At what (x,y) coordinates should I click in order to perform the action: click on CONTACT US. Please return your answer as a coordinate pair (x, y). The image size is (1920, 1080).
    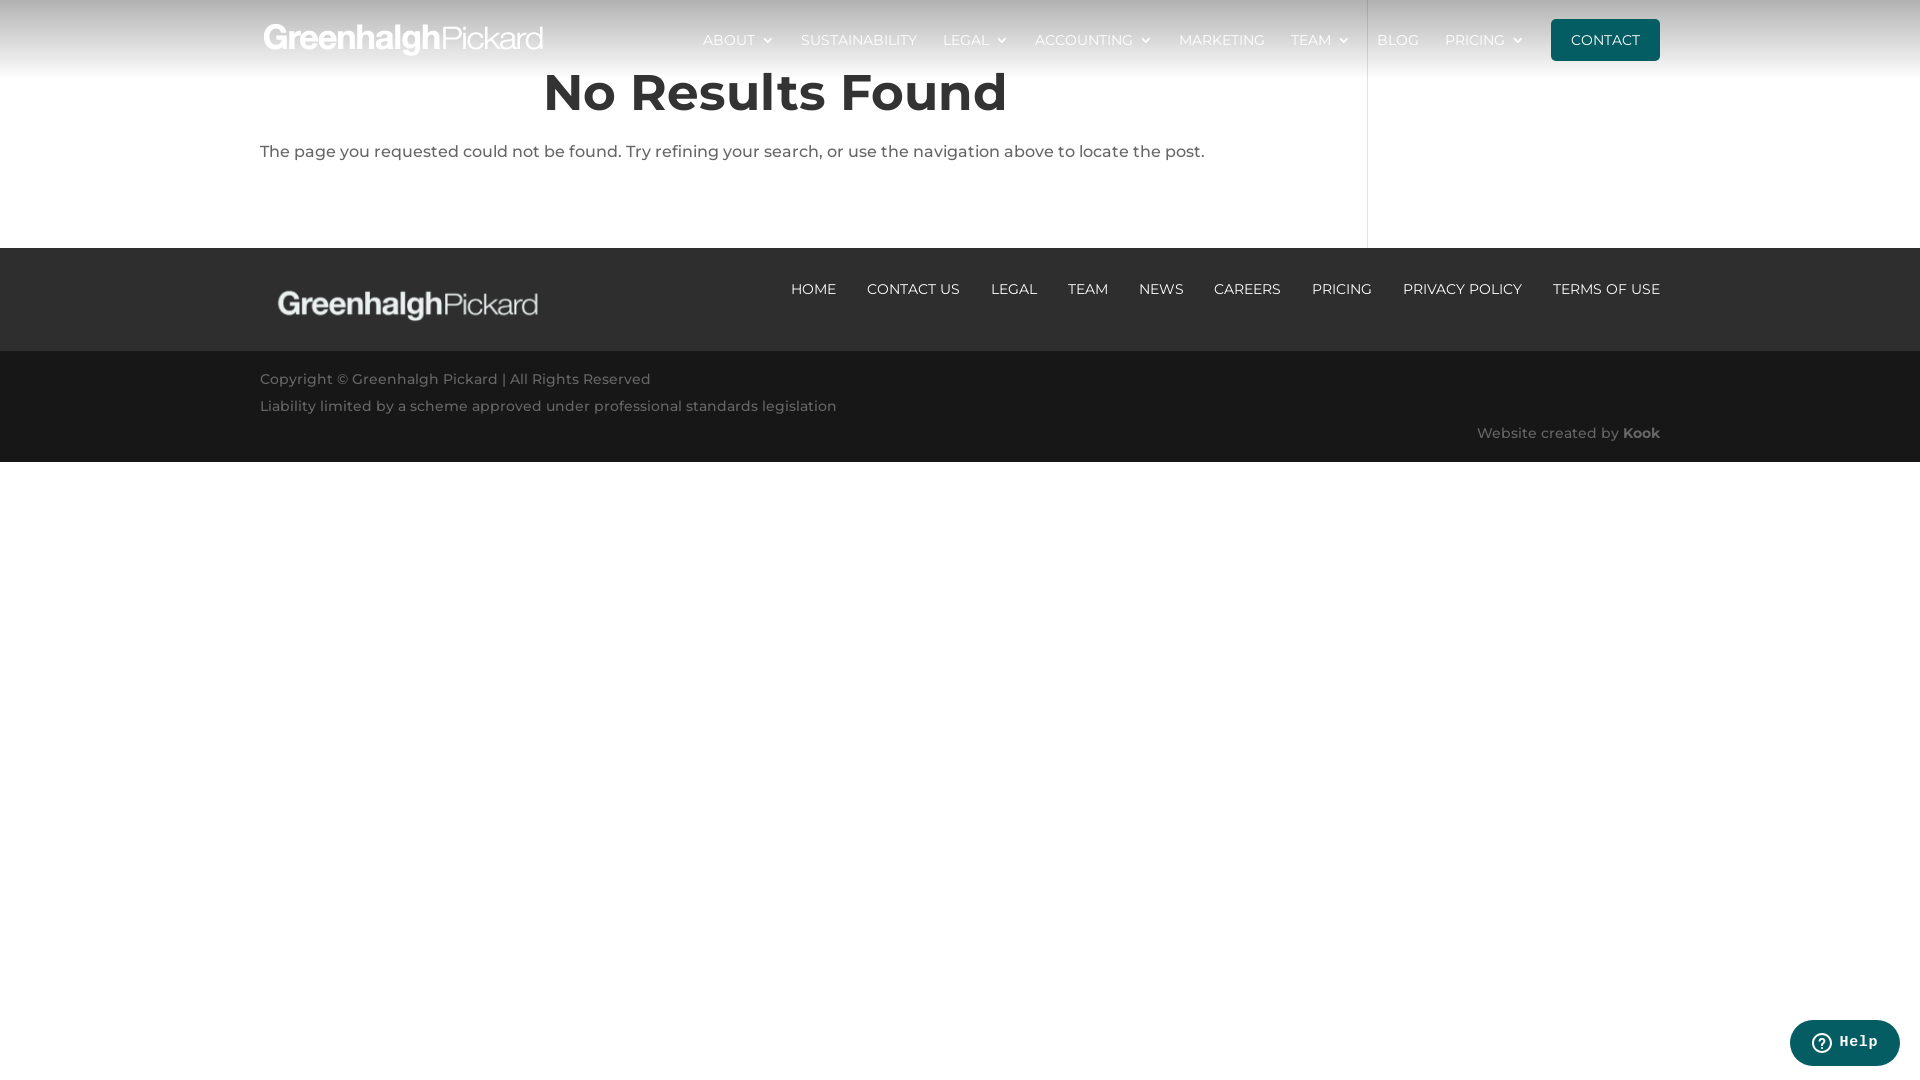
    Looking at the image, I should click on (914, 289).